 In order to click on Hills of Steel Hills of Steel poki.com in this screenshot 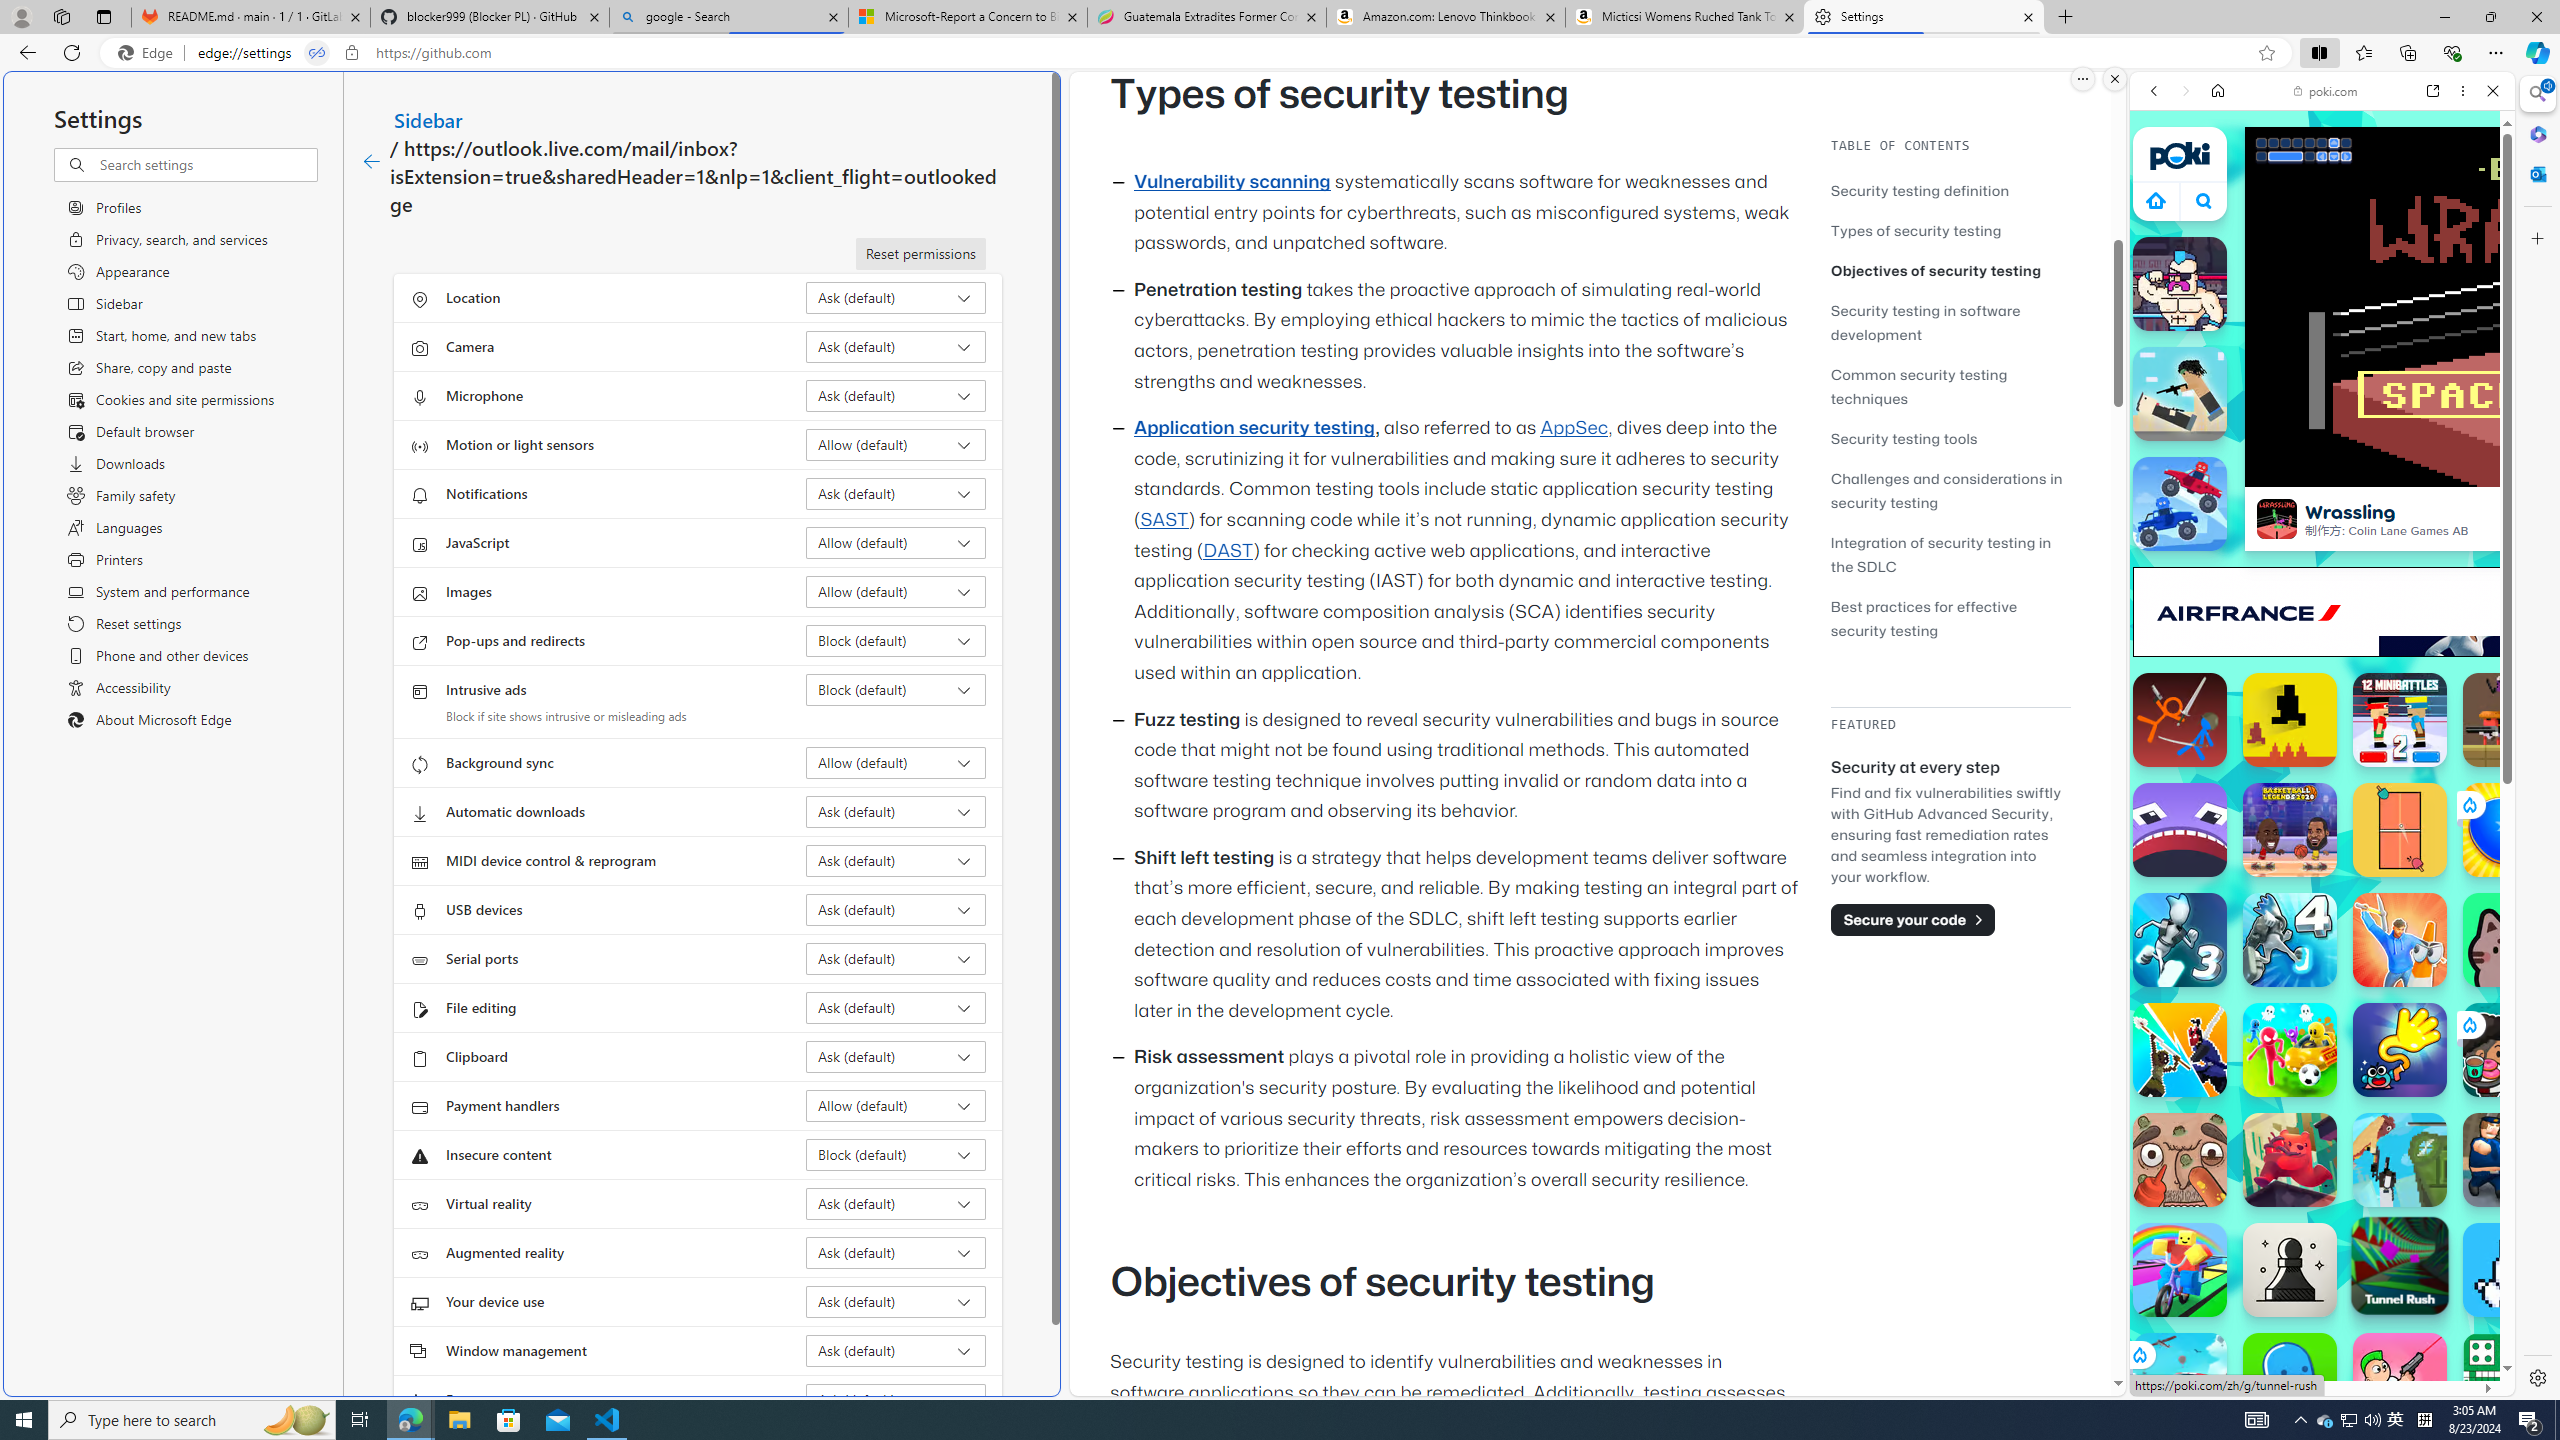, I will do `click(2222, 964)`.